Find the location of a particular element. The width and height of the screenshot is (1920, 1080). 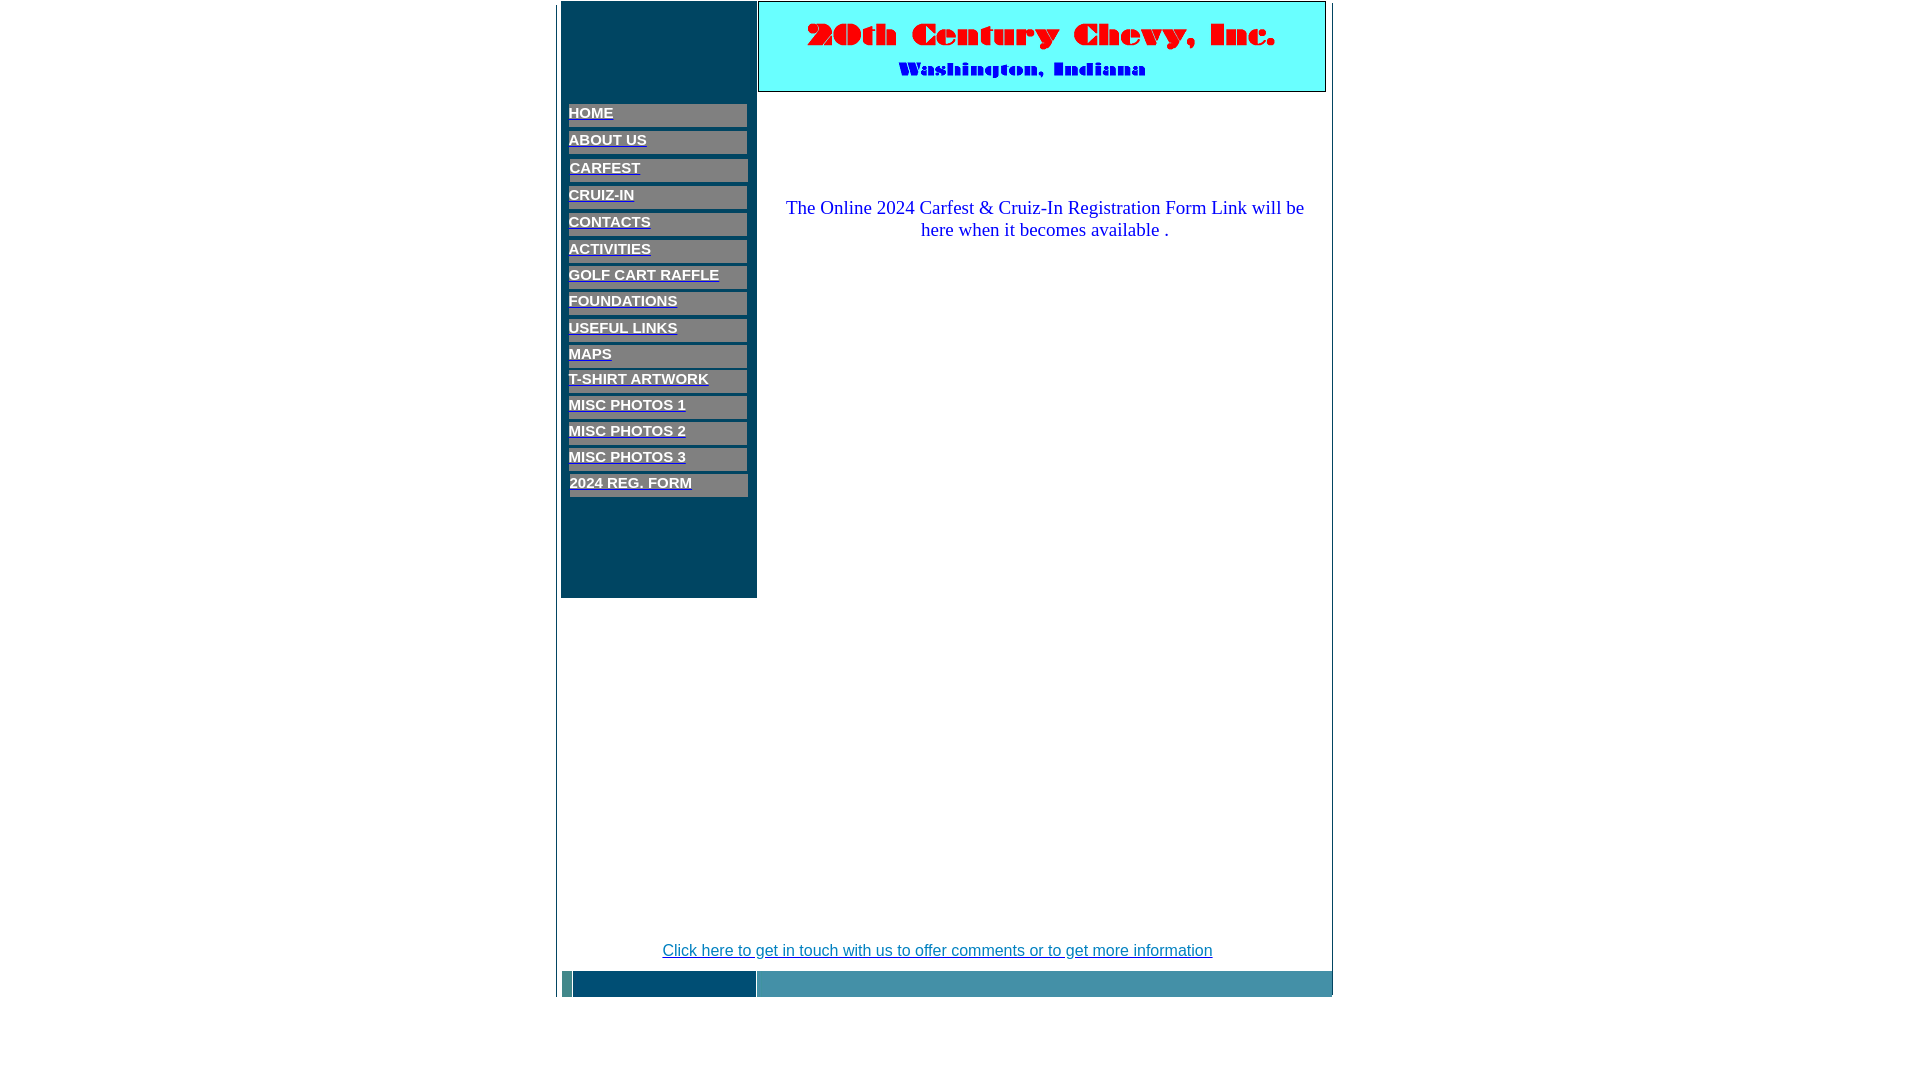

GOLF CART RAFFLE is located at coordinates (644, 276).